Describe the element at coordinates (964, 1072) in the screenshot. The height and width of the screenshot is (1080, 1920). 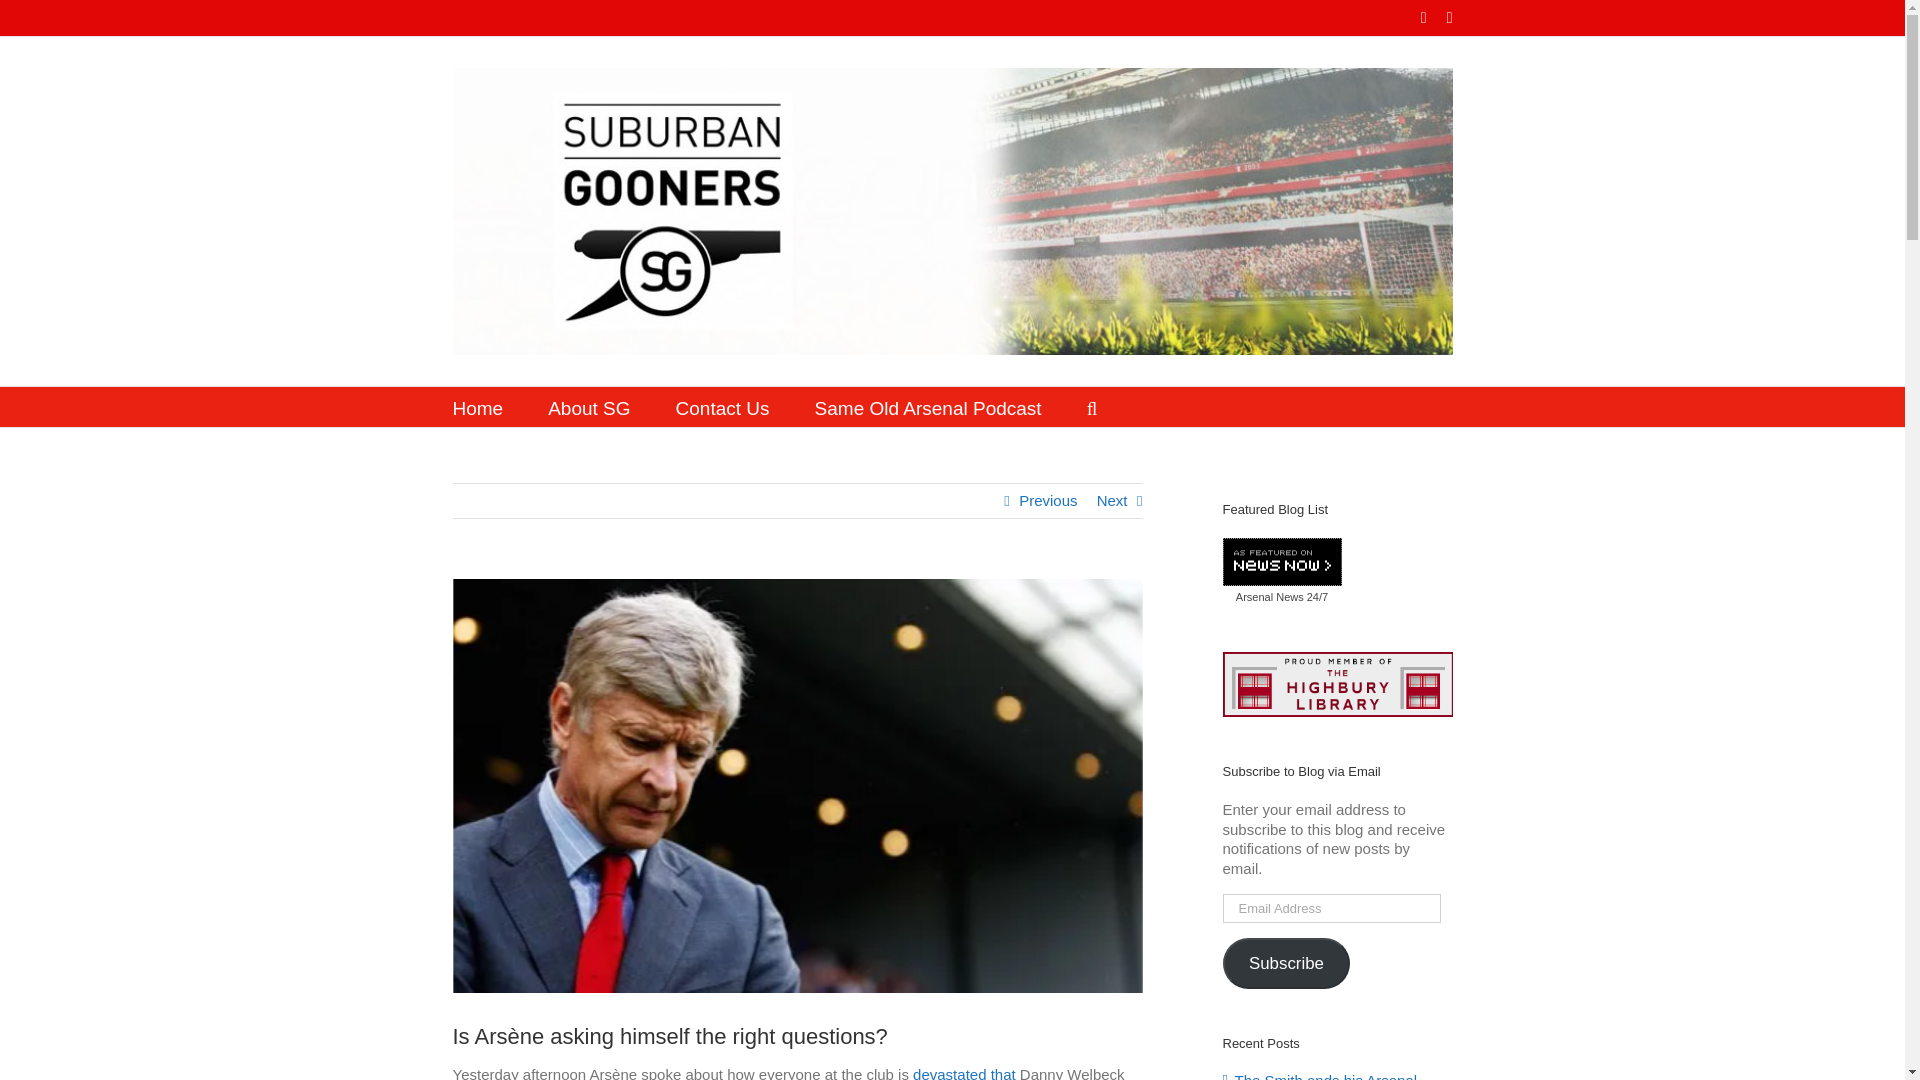
I see `devastated that` at that location.